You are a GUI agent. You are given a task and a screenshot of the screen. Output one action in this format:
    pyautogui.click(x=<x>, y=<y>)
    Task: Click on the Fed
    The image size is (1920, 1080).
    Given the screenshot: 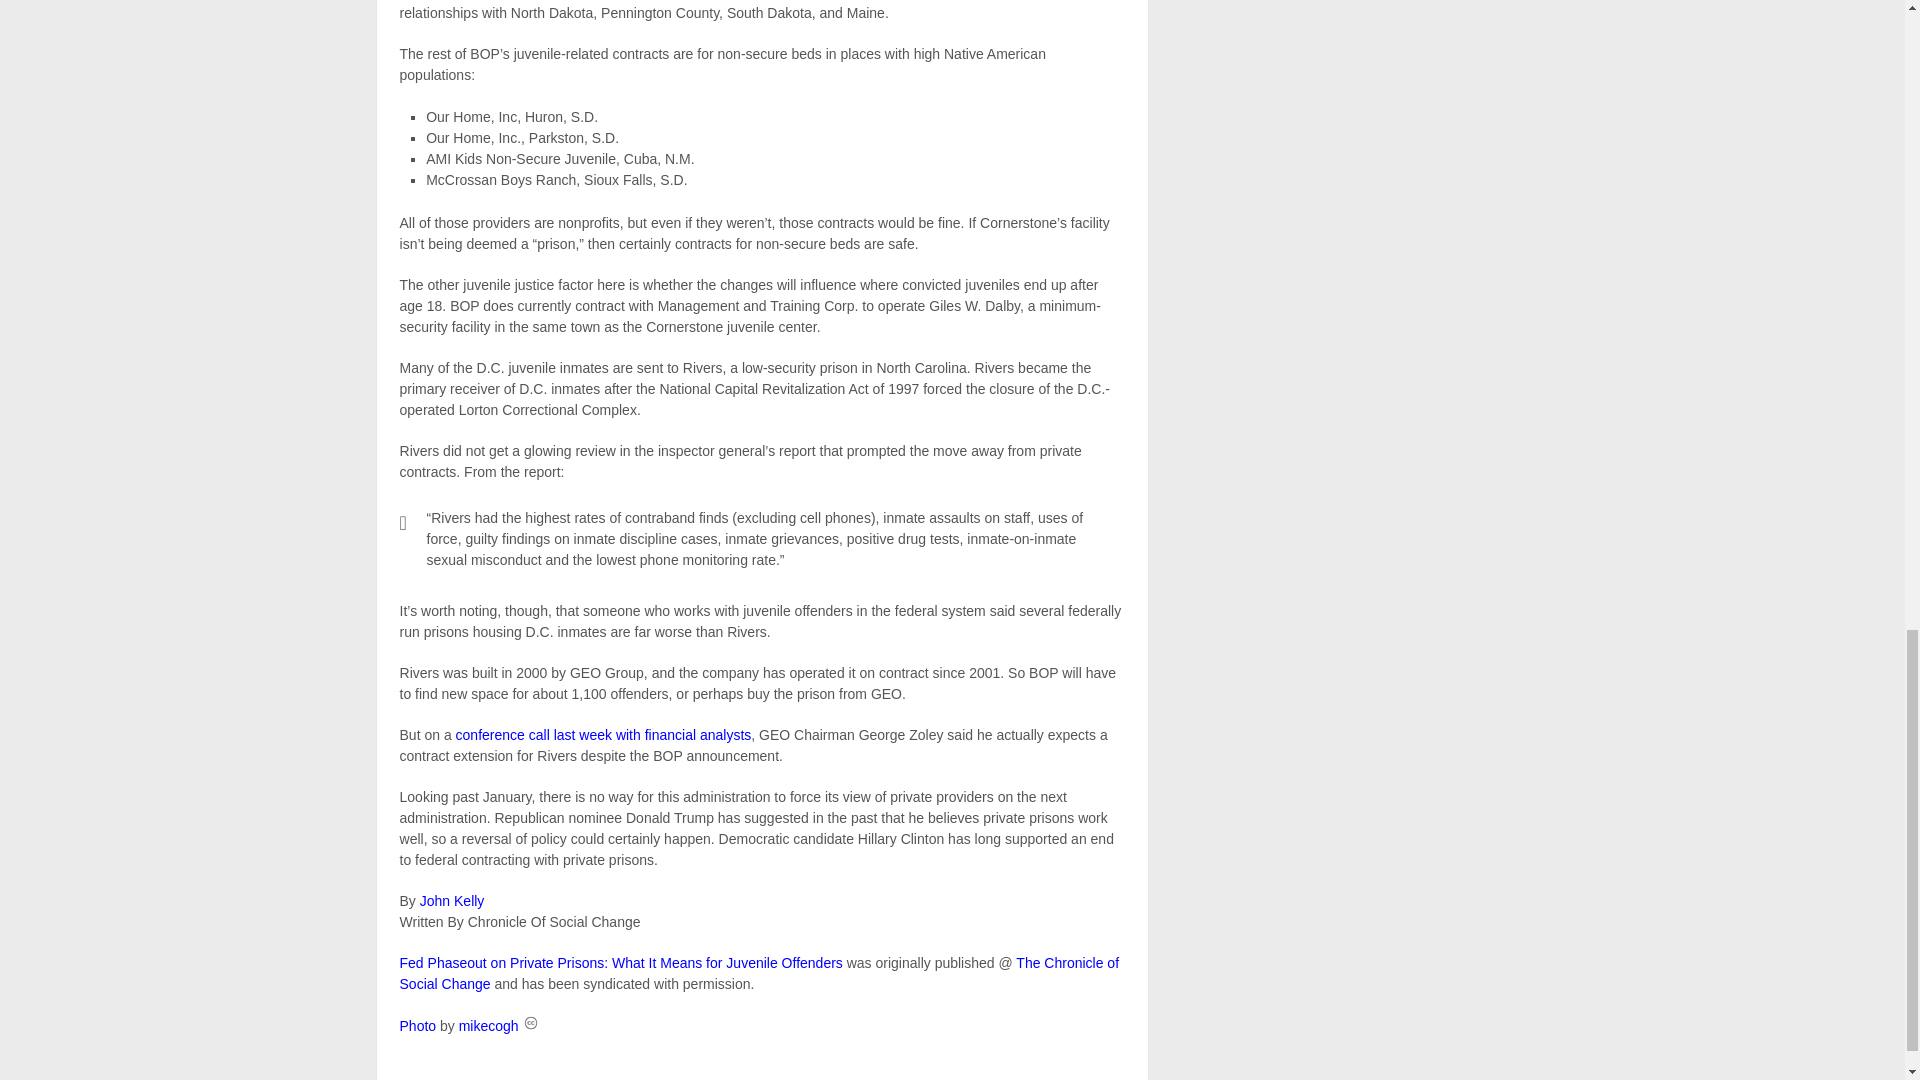 What is the action you would take?
    pyautogui.click(x=620, y=962)
    